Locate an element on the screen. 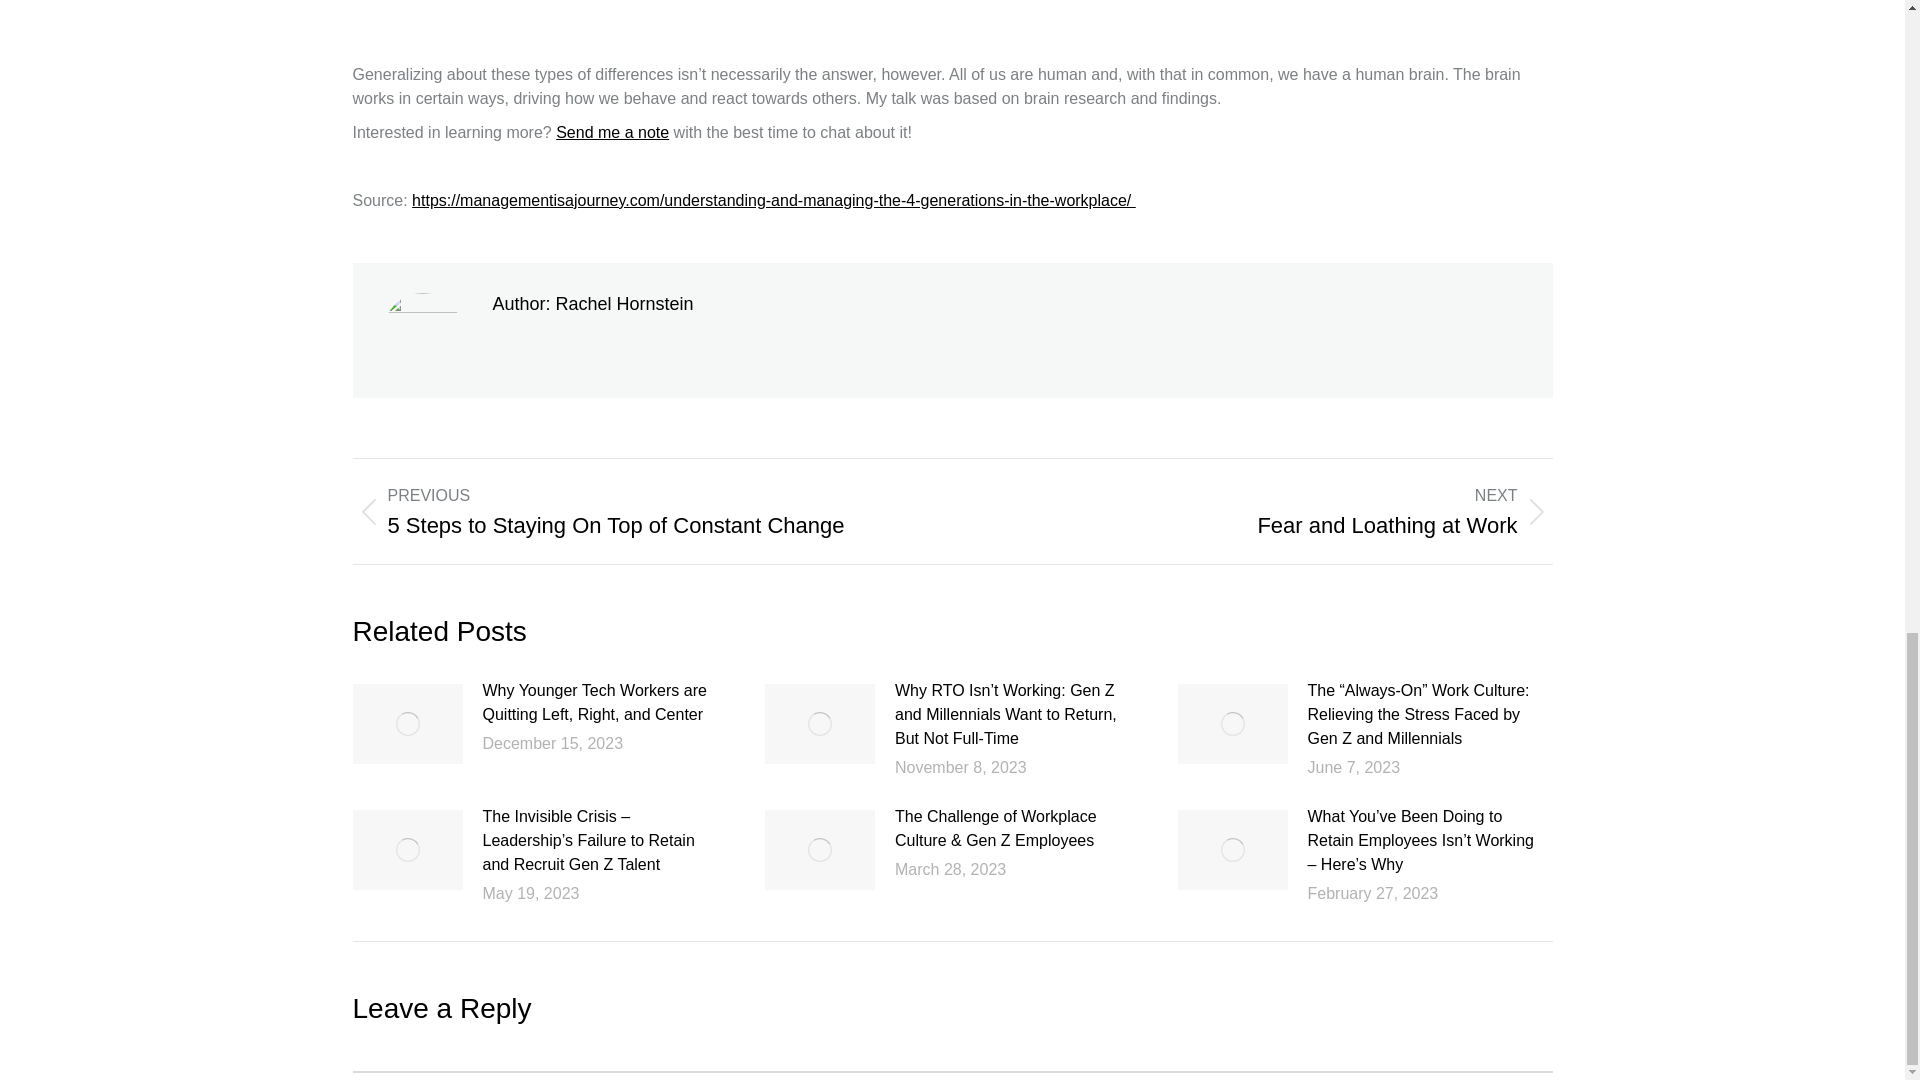 The height and width of the screenshot is (1080, 1920). Send me a note is located at coordinates (612, 132).